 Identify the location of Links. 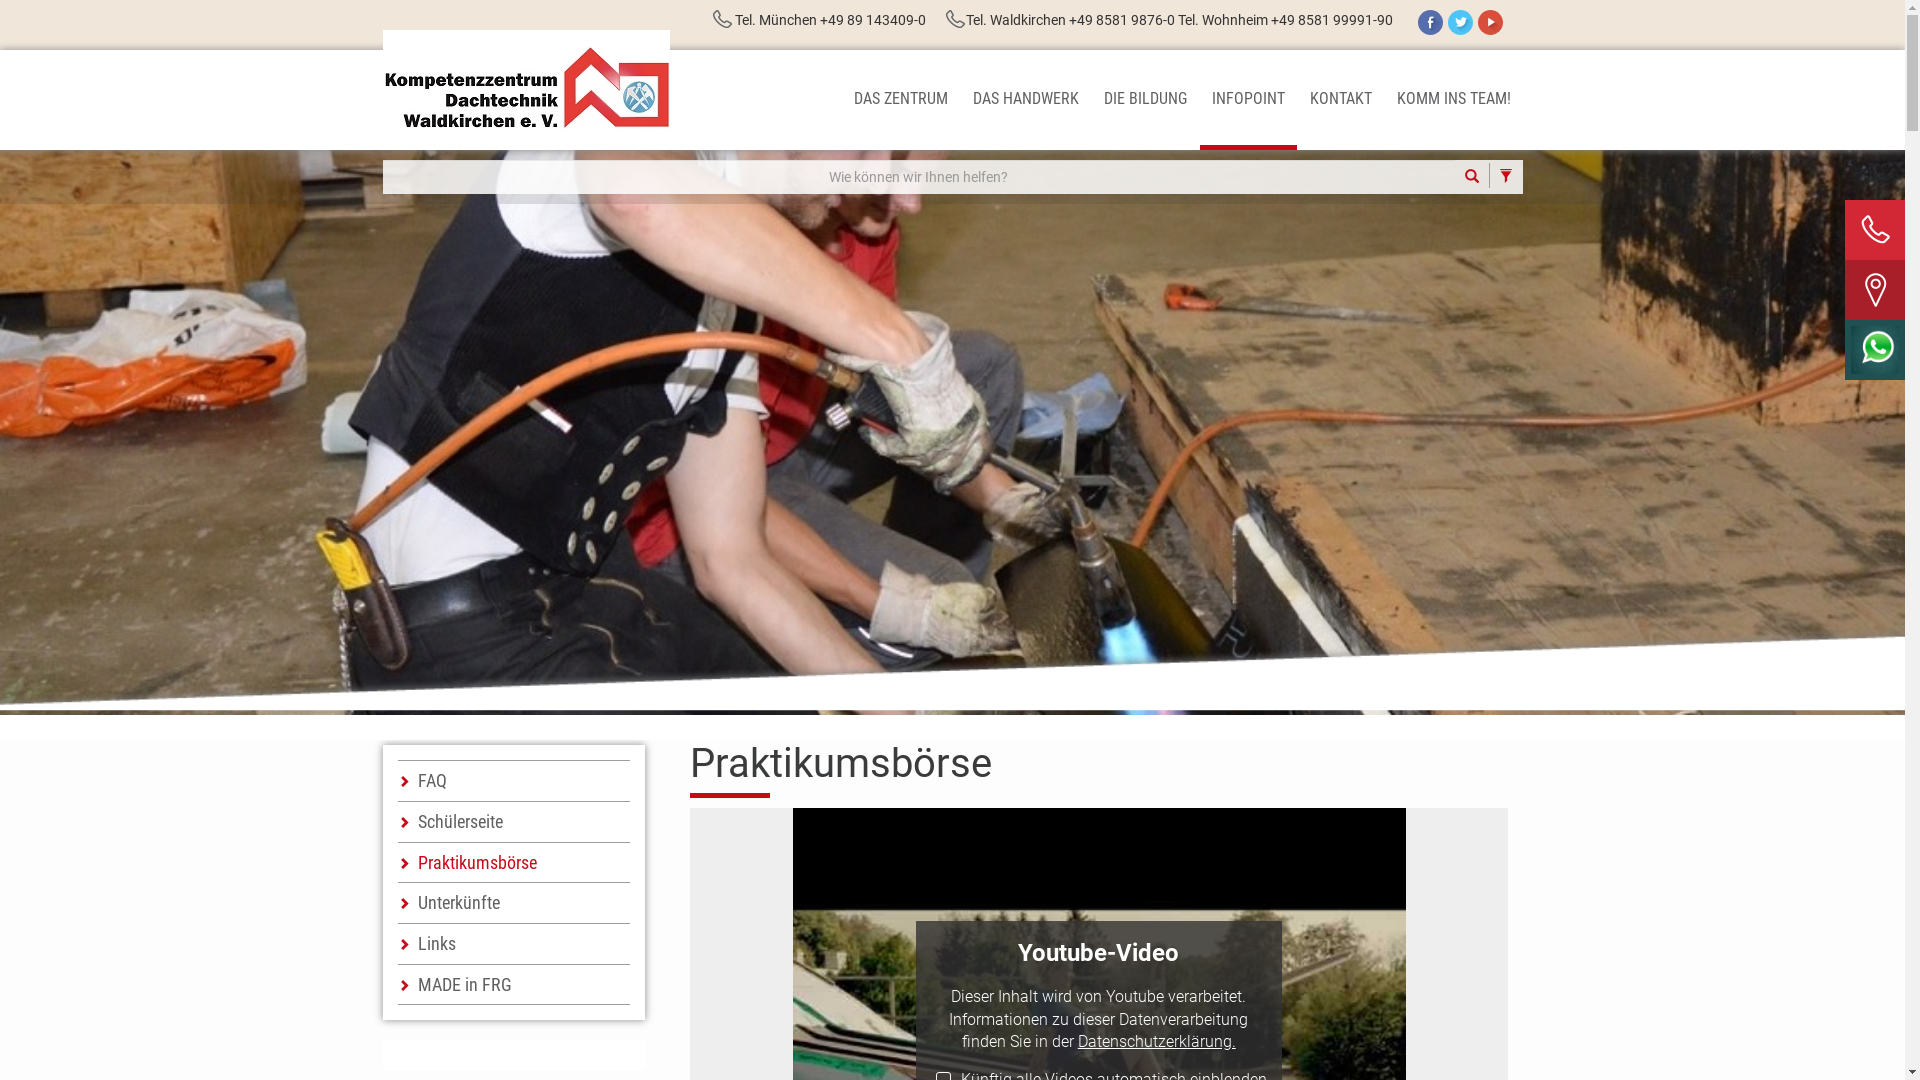
(514, 944).